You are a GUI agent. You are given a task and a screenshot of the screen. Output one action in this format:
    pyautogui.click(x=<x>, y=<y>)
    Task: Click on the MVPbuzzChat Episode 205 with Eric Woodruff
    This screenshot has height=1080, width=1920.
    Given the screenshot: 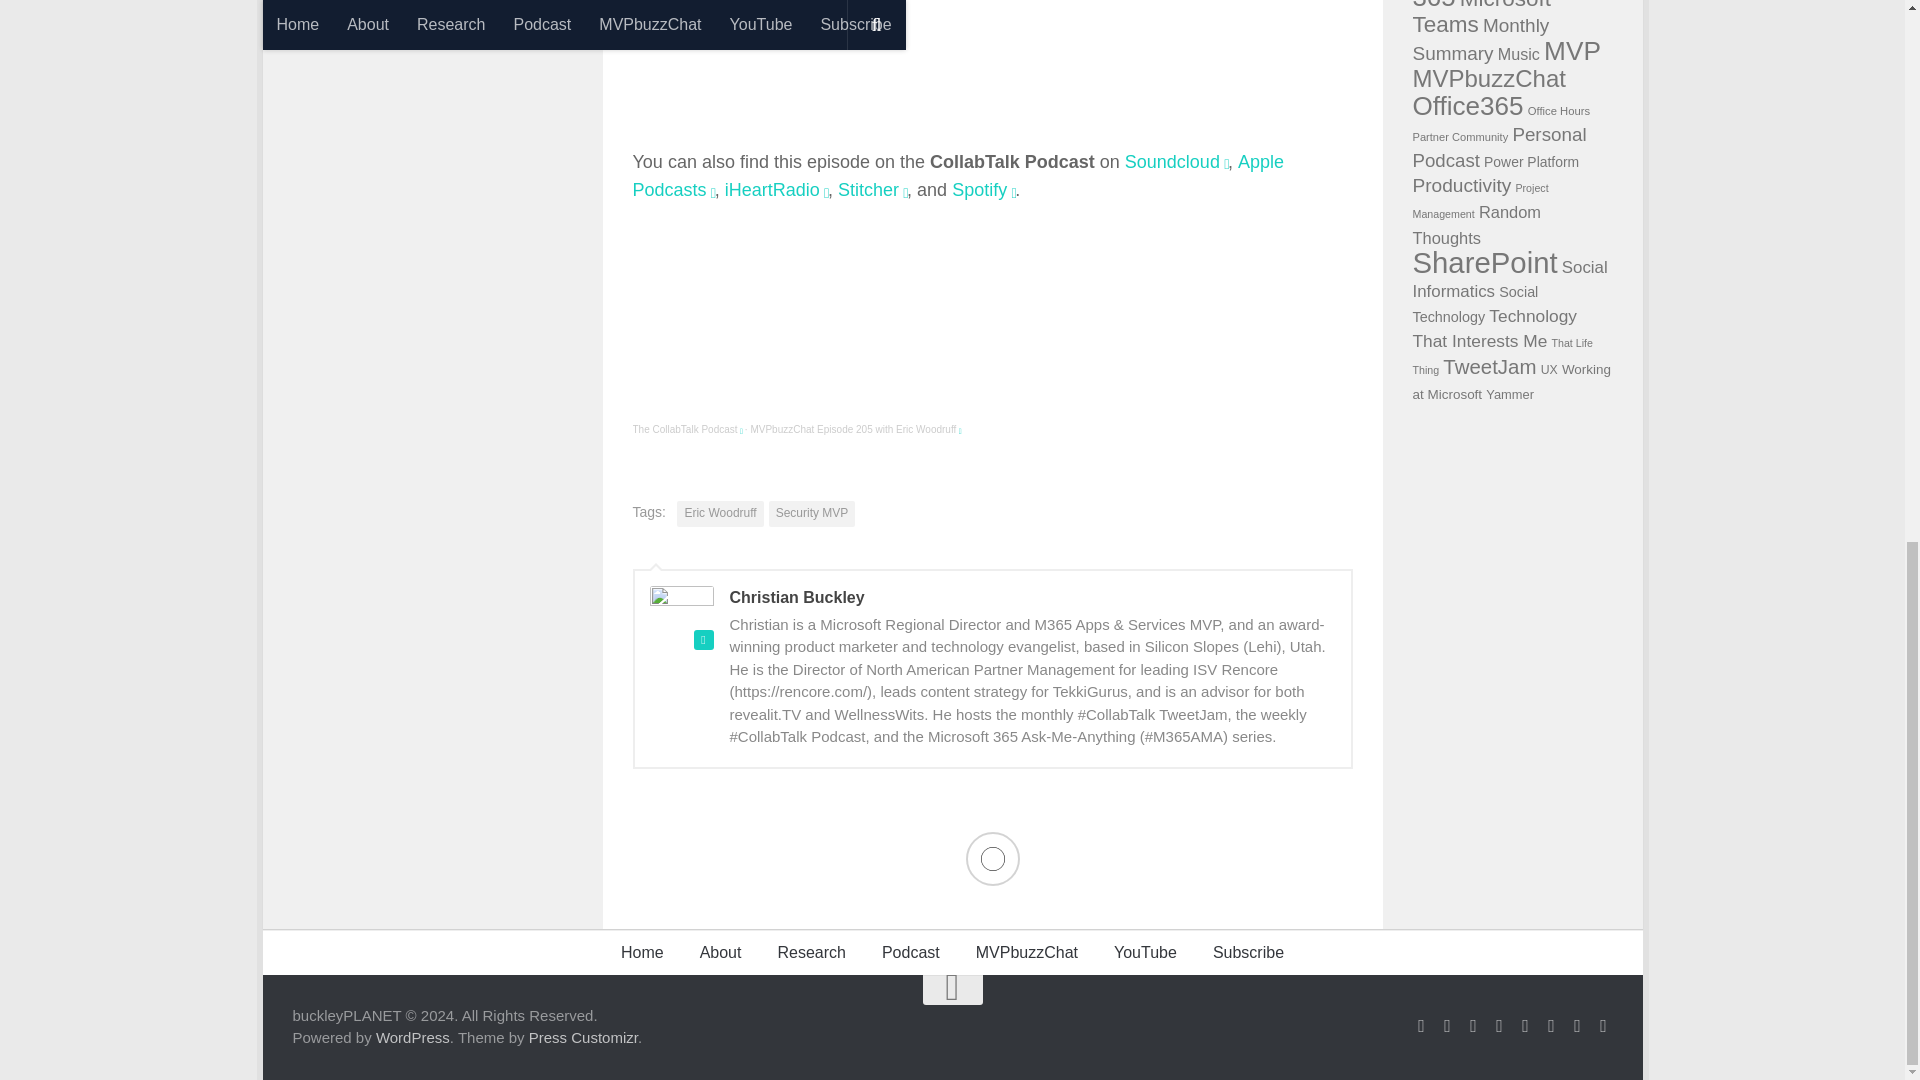 What is the action you would take?
    pyautogui.click(x=853, y=430)
    